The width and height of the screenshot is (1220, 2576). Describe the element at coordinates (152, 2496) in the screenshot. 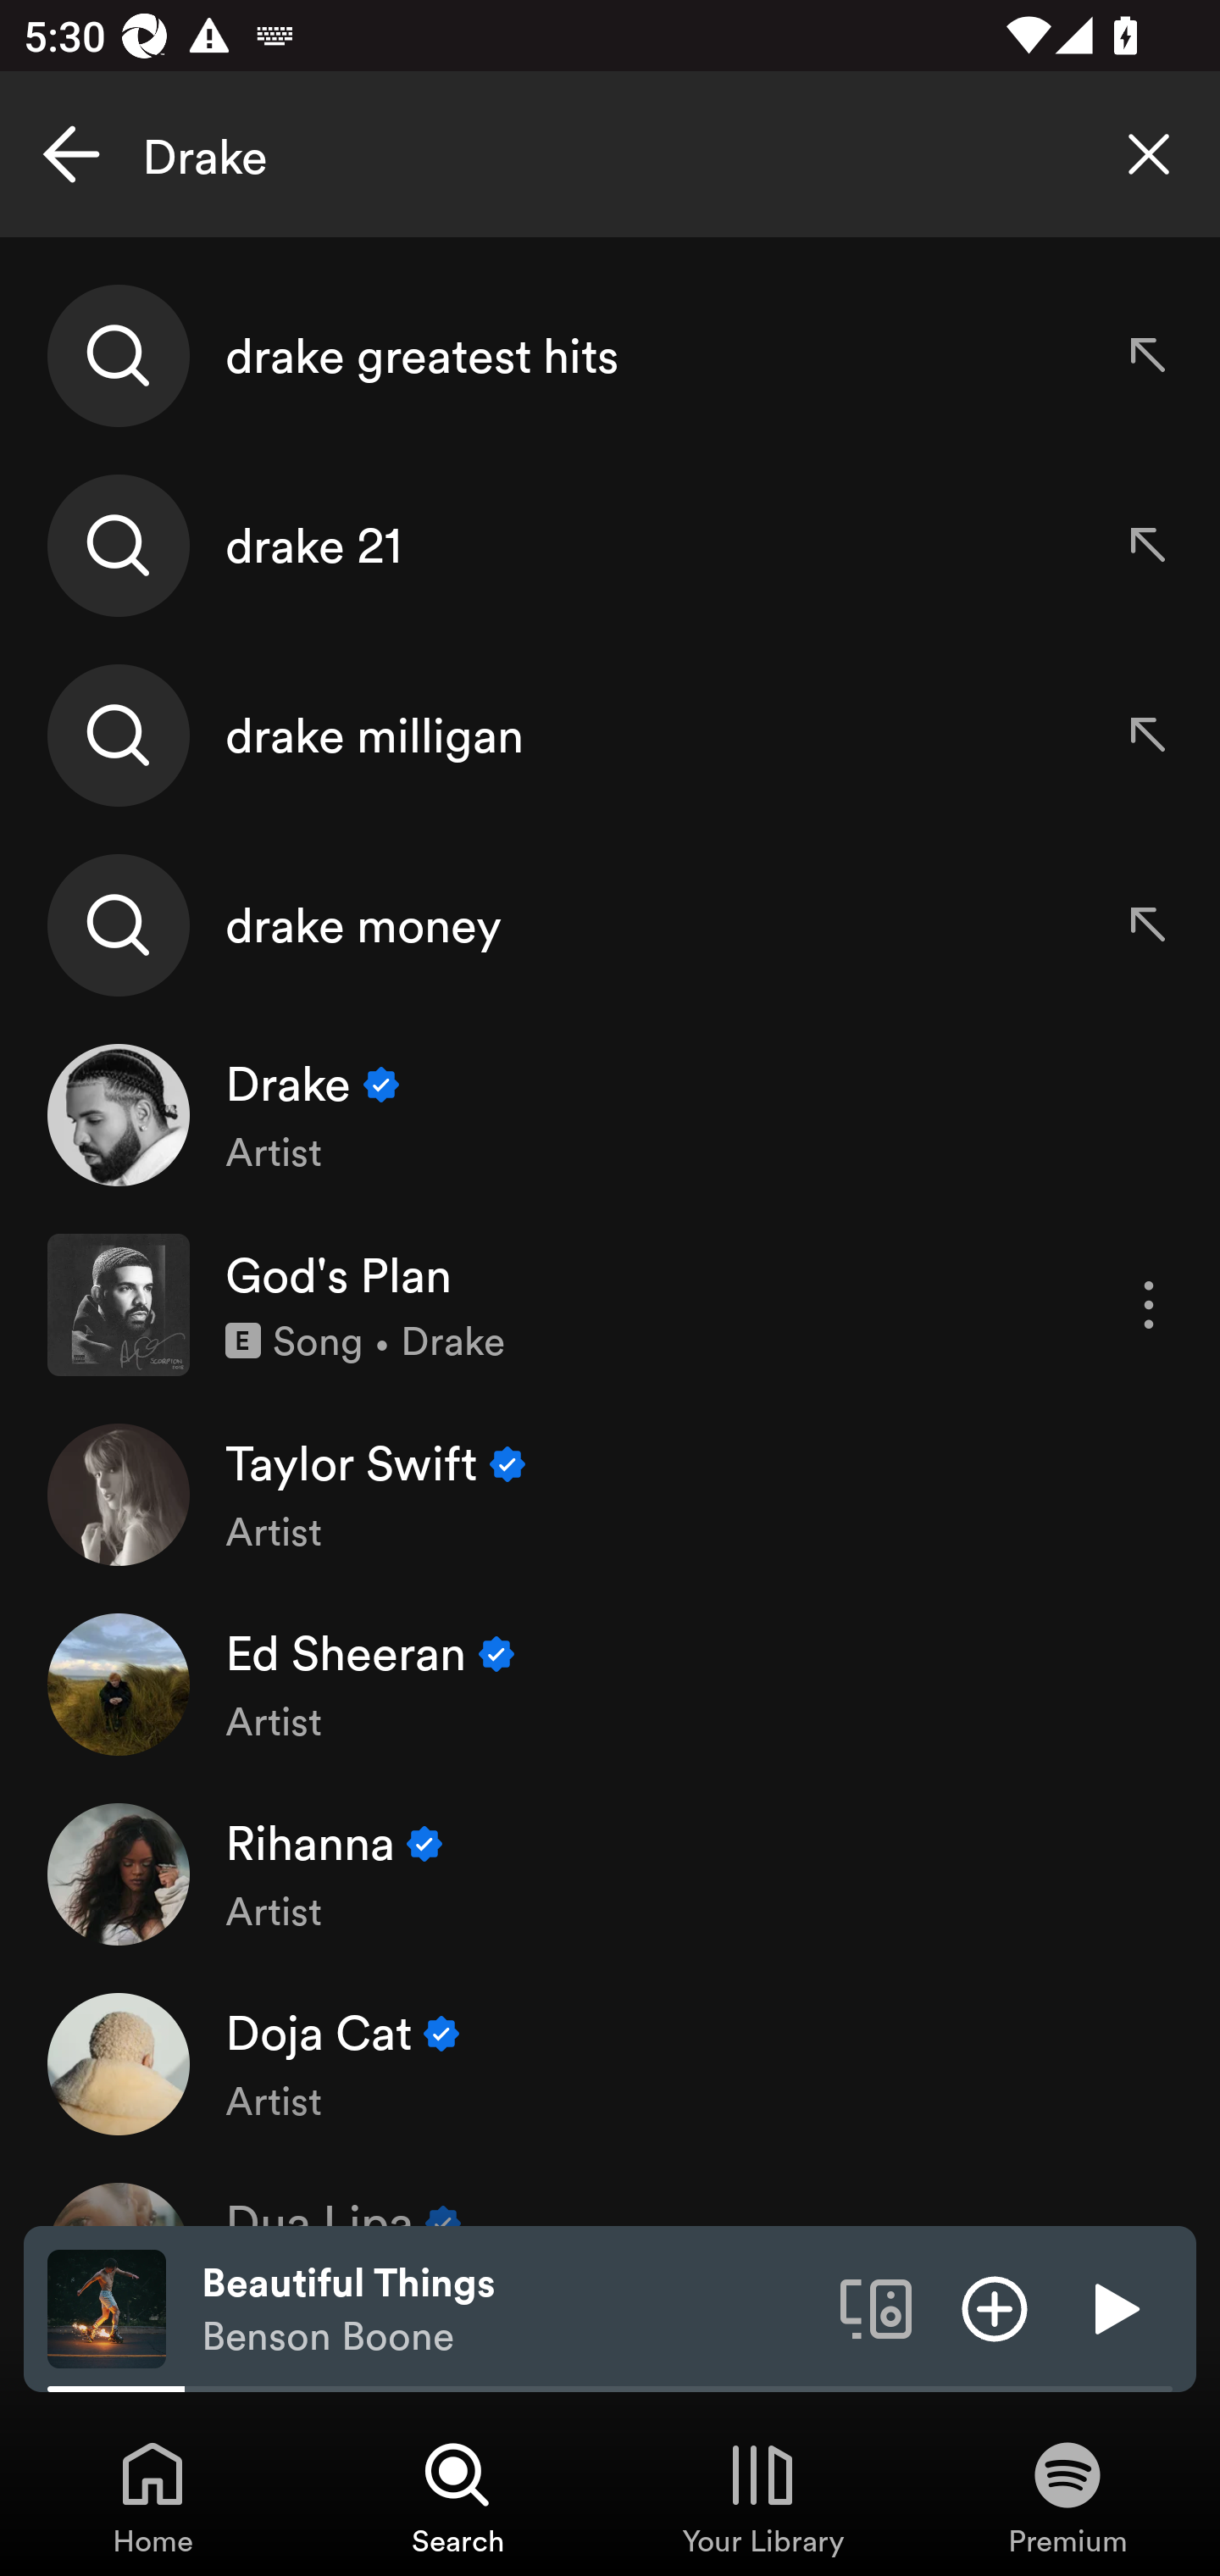

I see `Home, Tab 1 of 4 Home Home` at that location.